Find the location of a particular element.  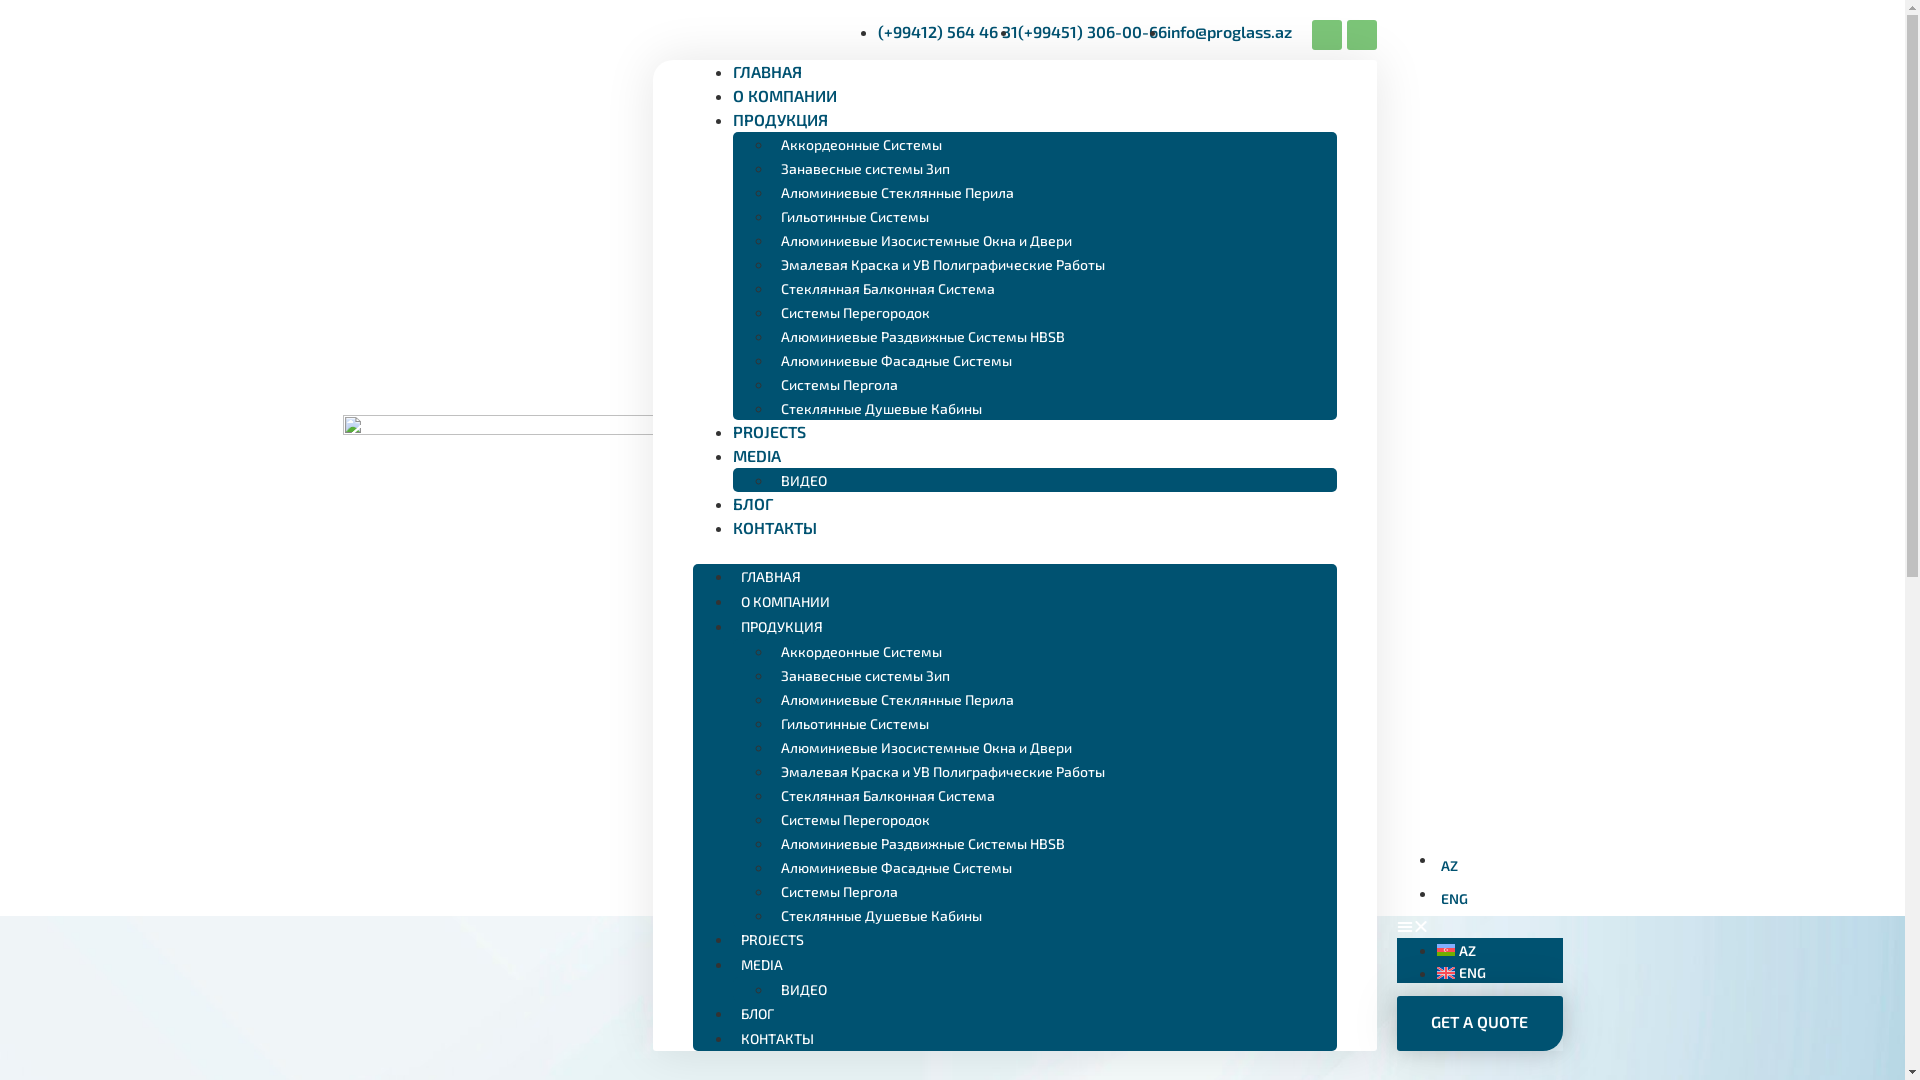

PROJECTS is located at coordinates (768, 432).